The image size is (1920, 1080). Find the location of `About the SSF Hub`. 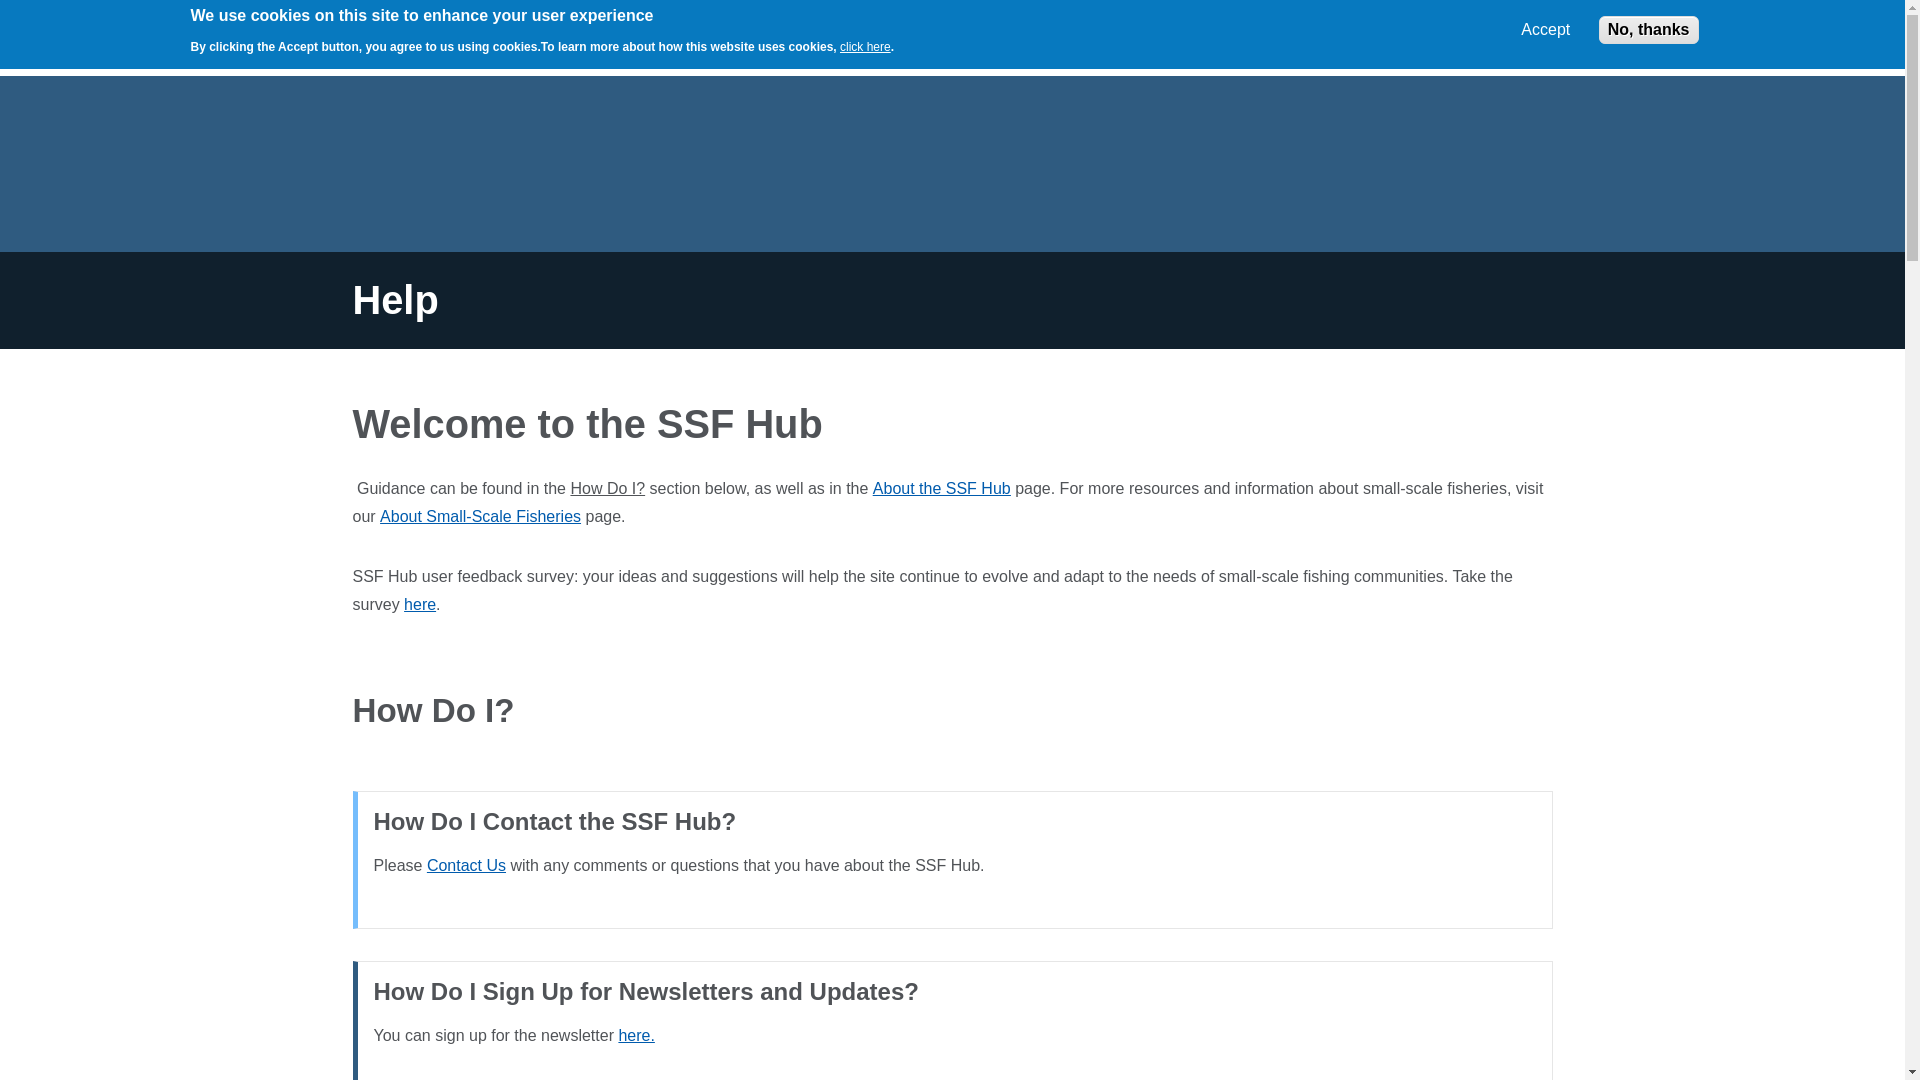

About the SSF Hub is located at coordinates (811, 48).